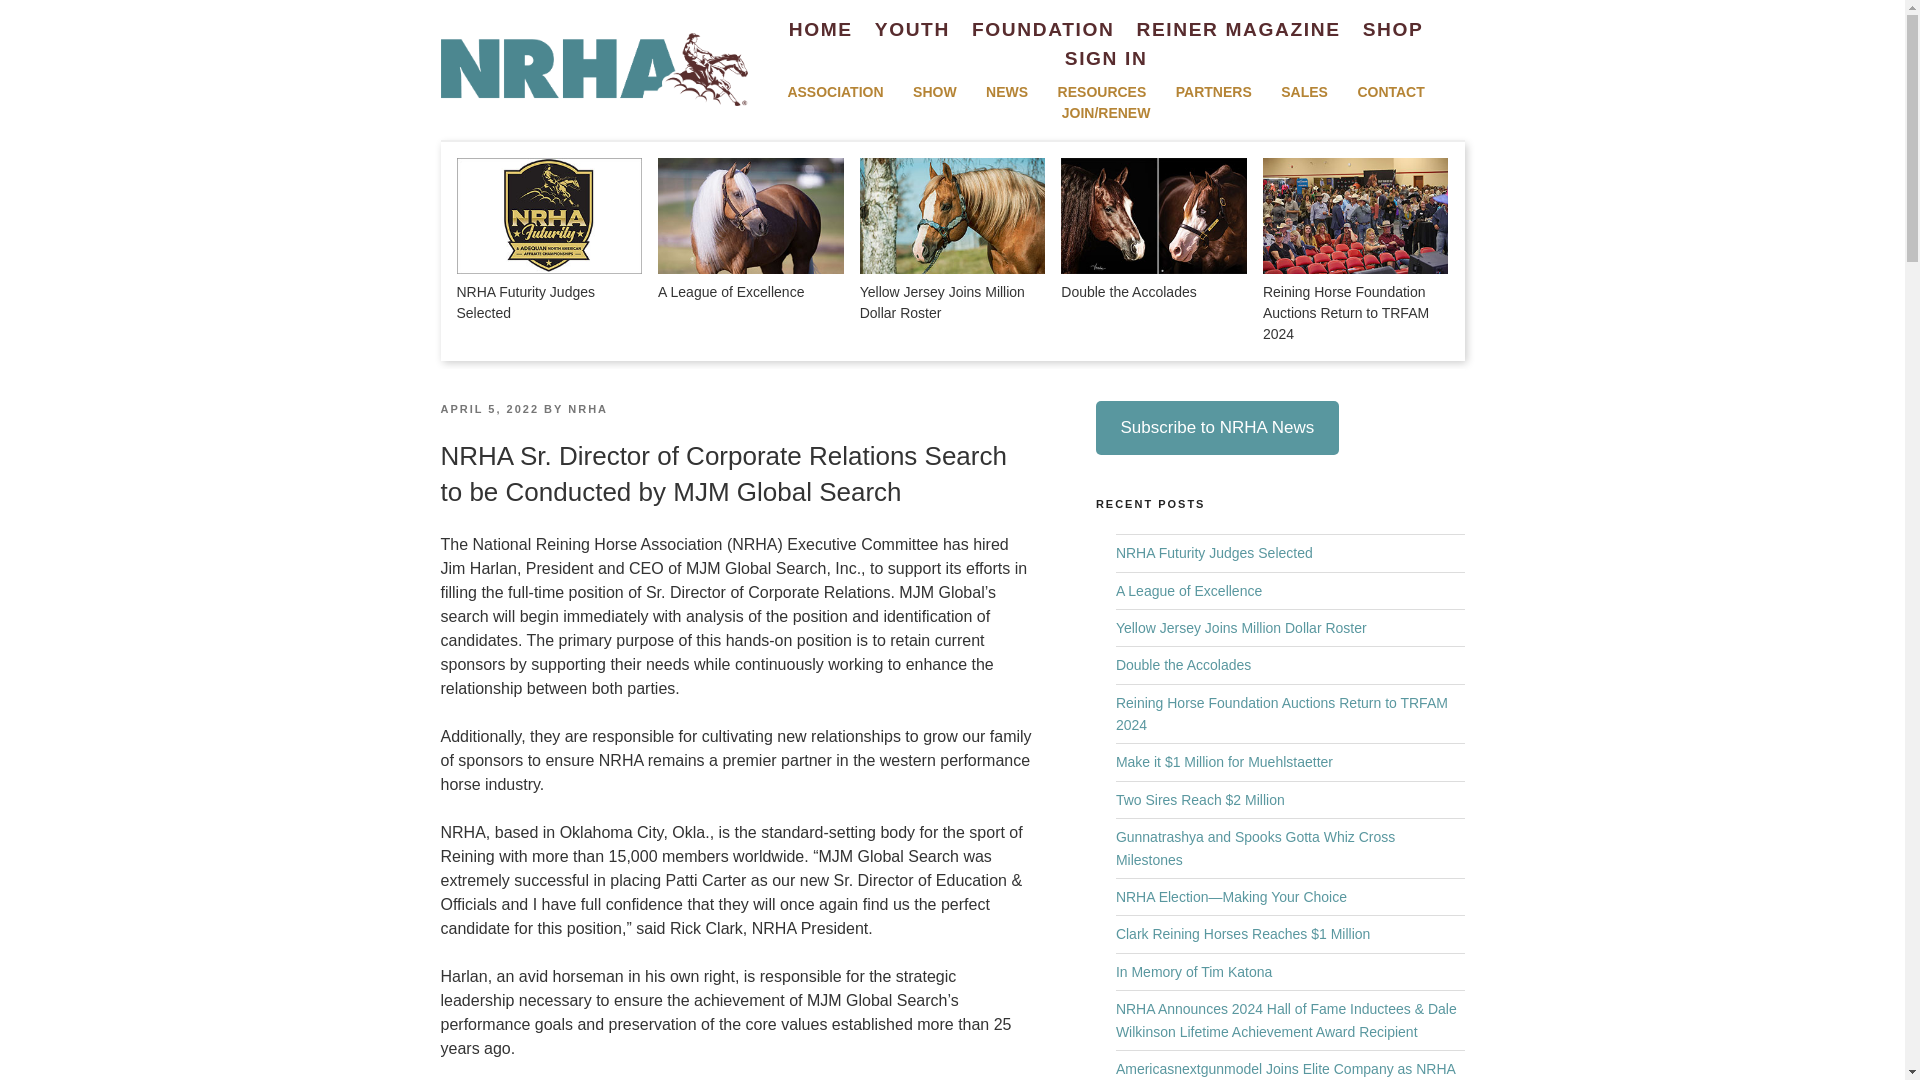 This screenshot has height=1080, width=1920. I want to click on YOUTH, so click(912, 30).